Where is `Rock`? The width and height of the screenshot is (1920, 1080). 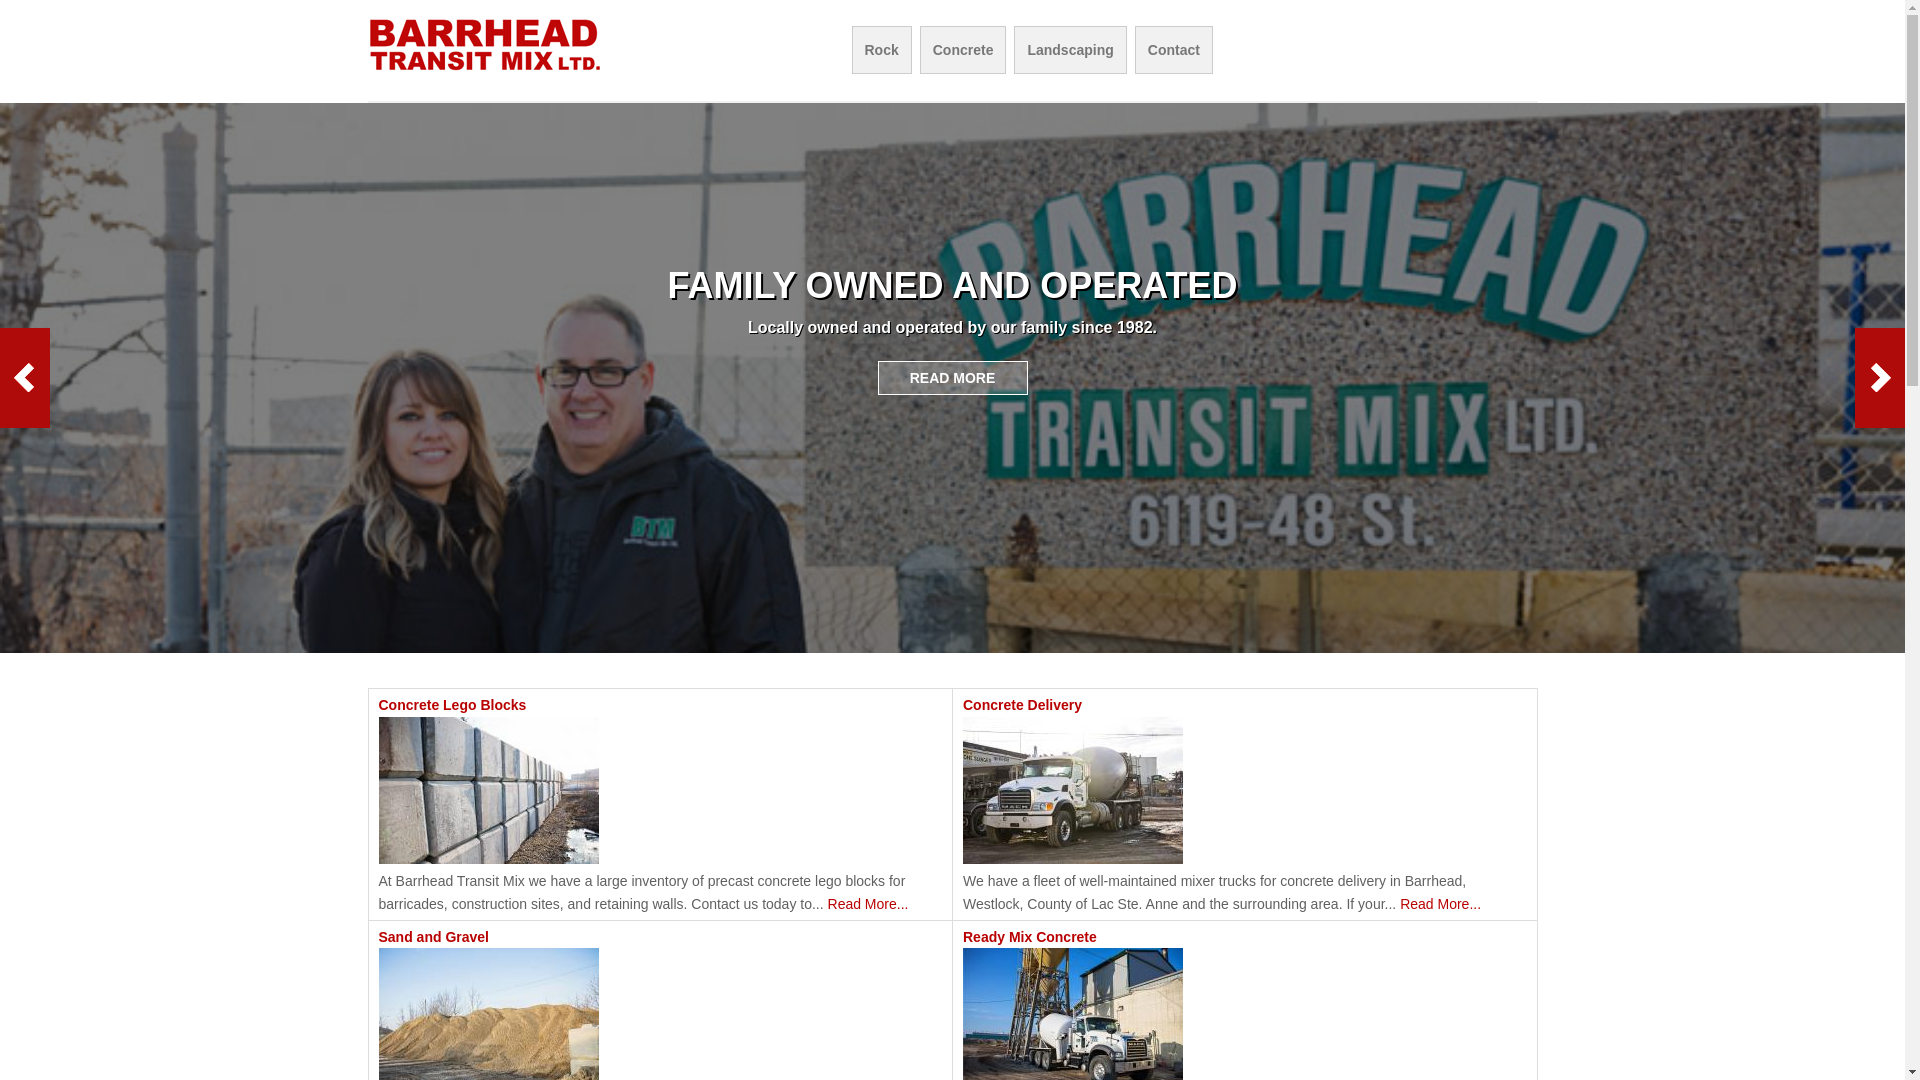 Rock is located at coordinates (881, 50).